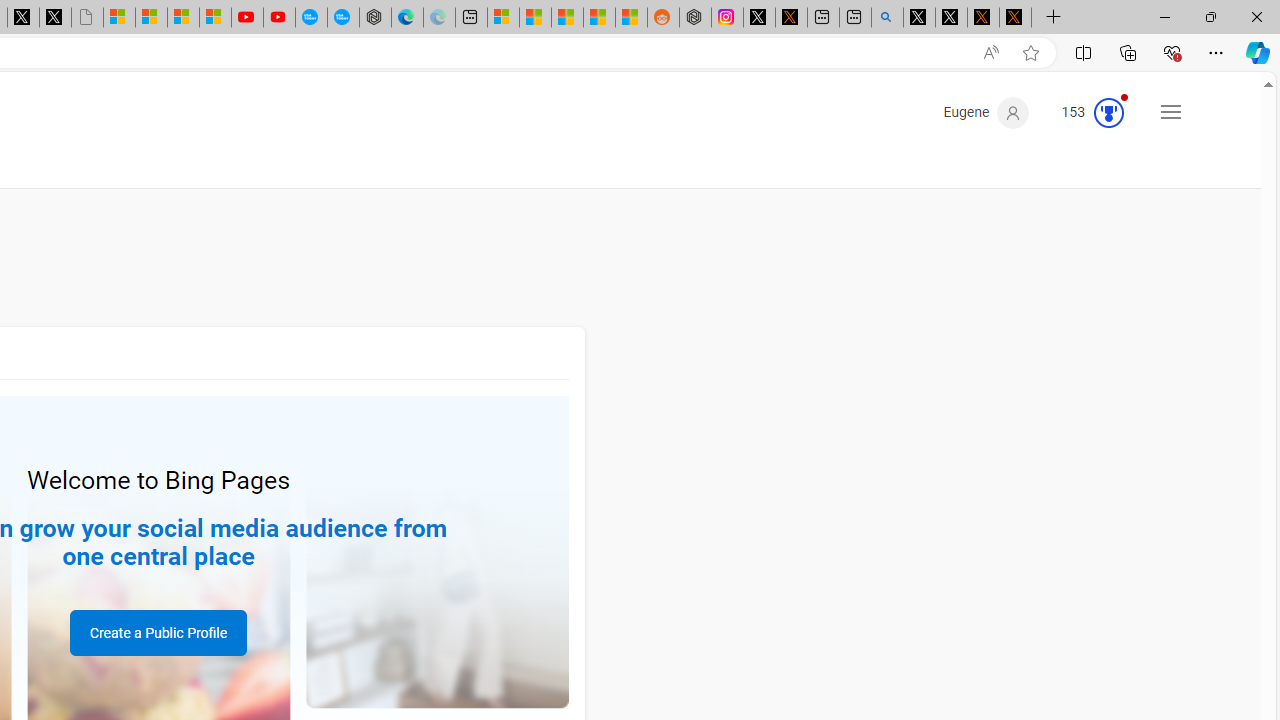 The image size is (1280, 720). What do you see at coordinates (87, 18) in the screenshot?
I see `Untitled` at bounding box center [87, 18].